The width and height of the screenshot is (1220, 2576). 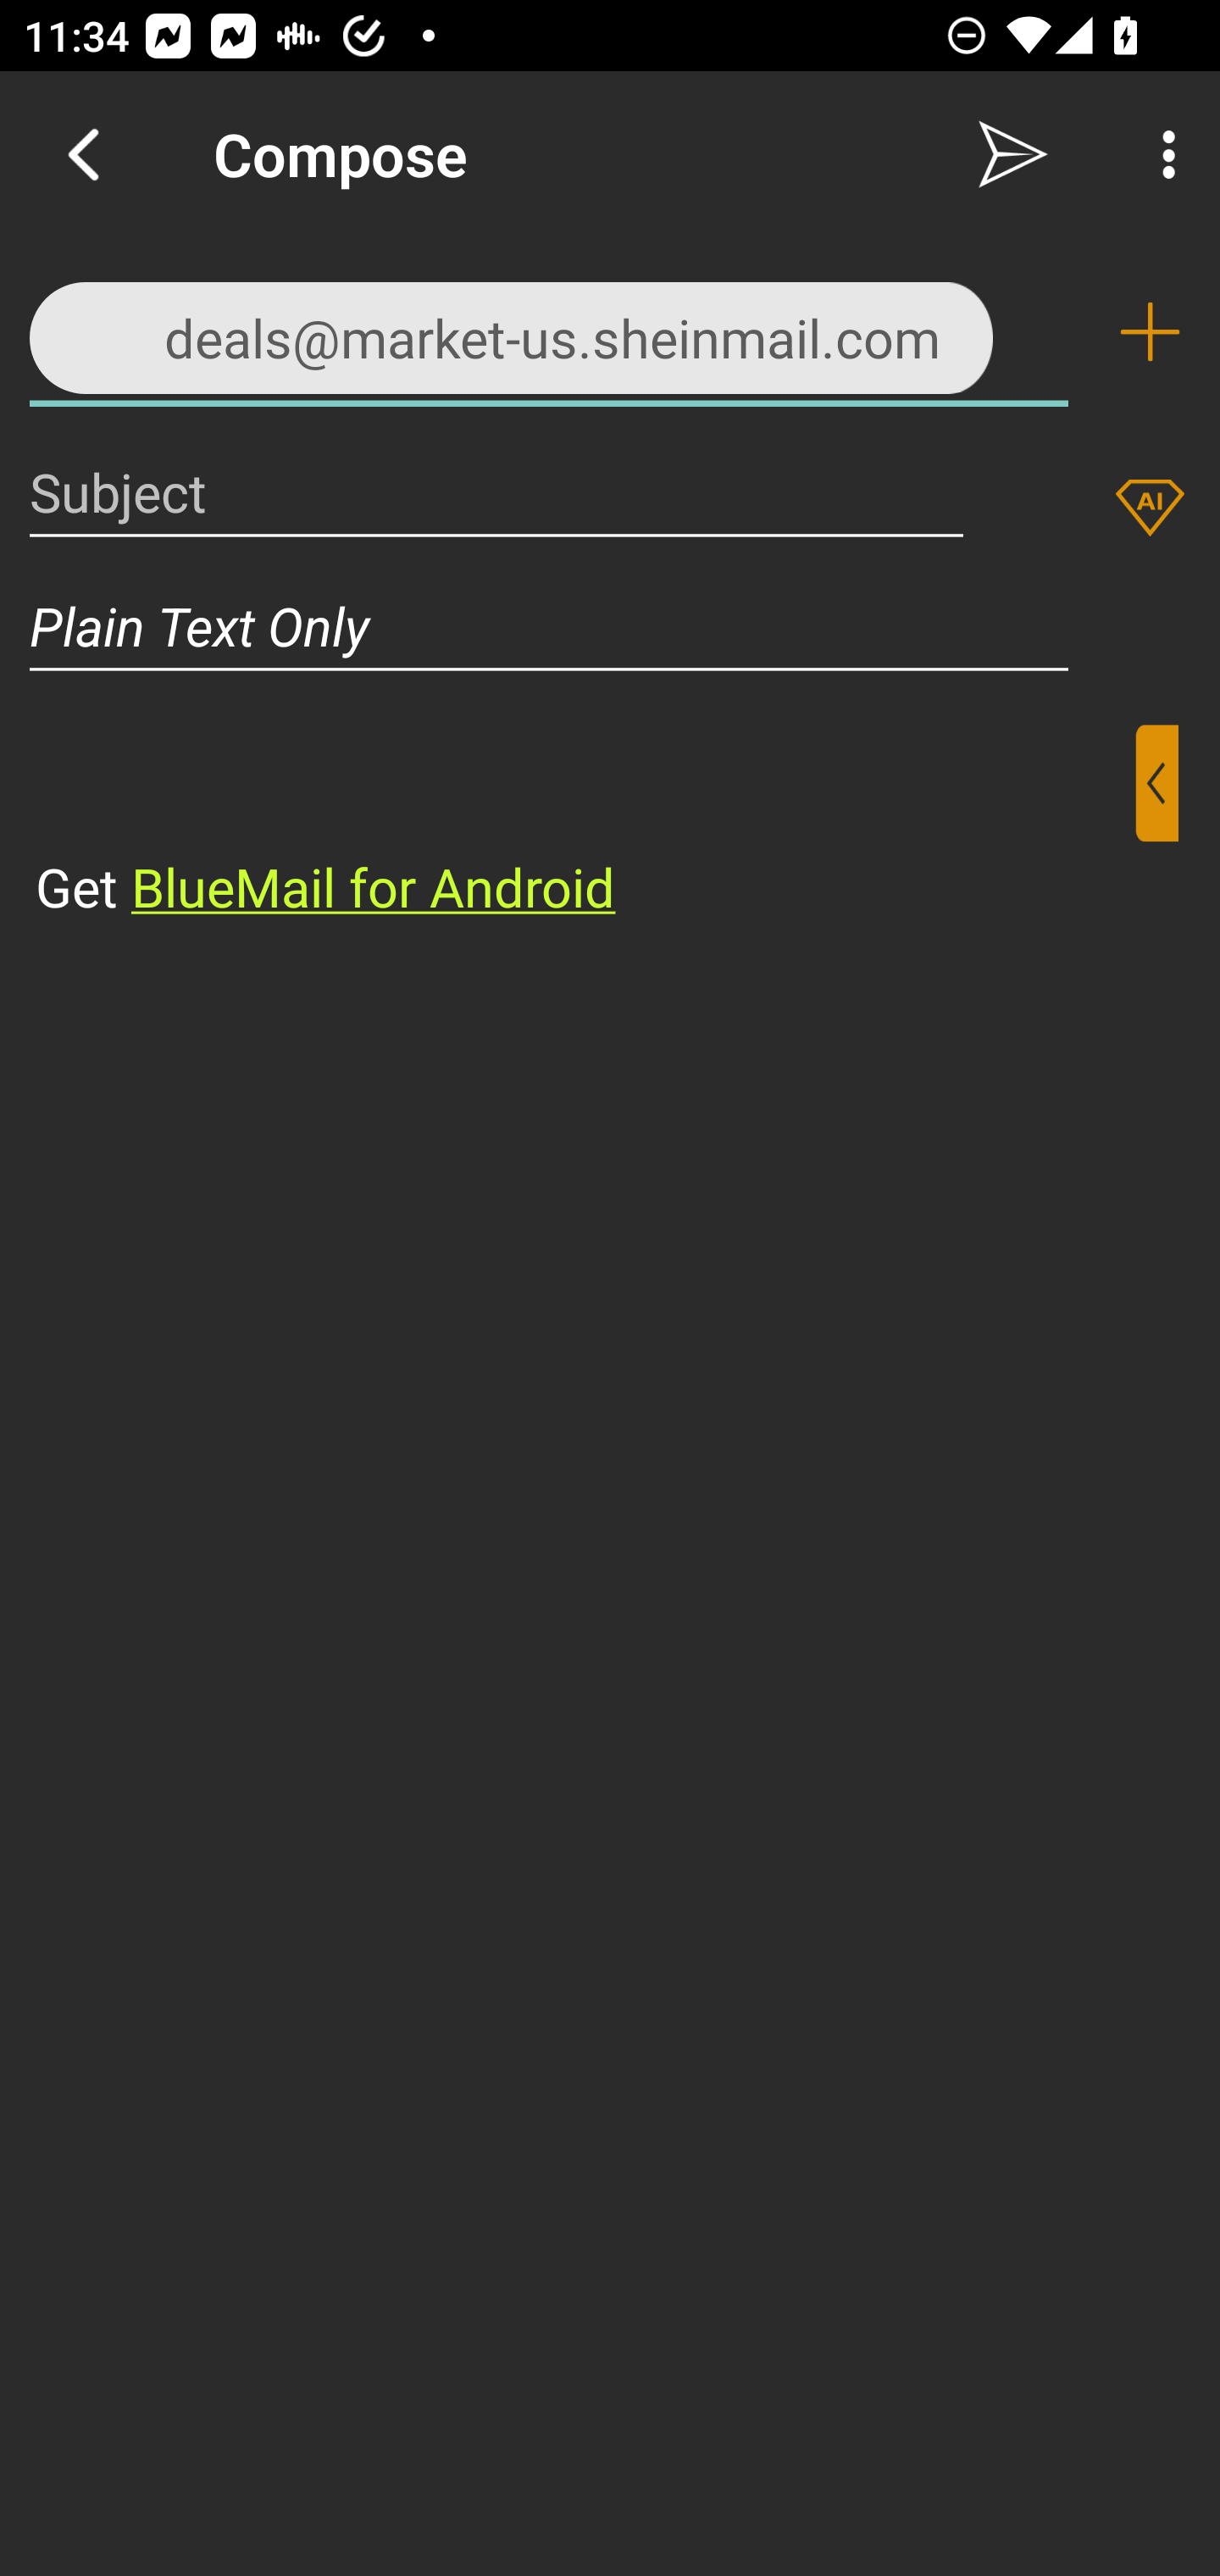 I want to click on Subject, so click(x=496, y=491).